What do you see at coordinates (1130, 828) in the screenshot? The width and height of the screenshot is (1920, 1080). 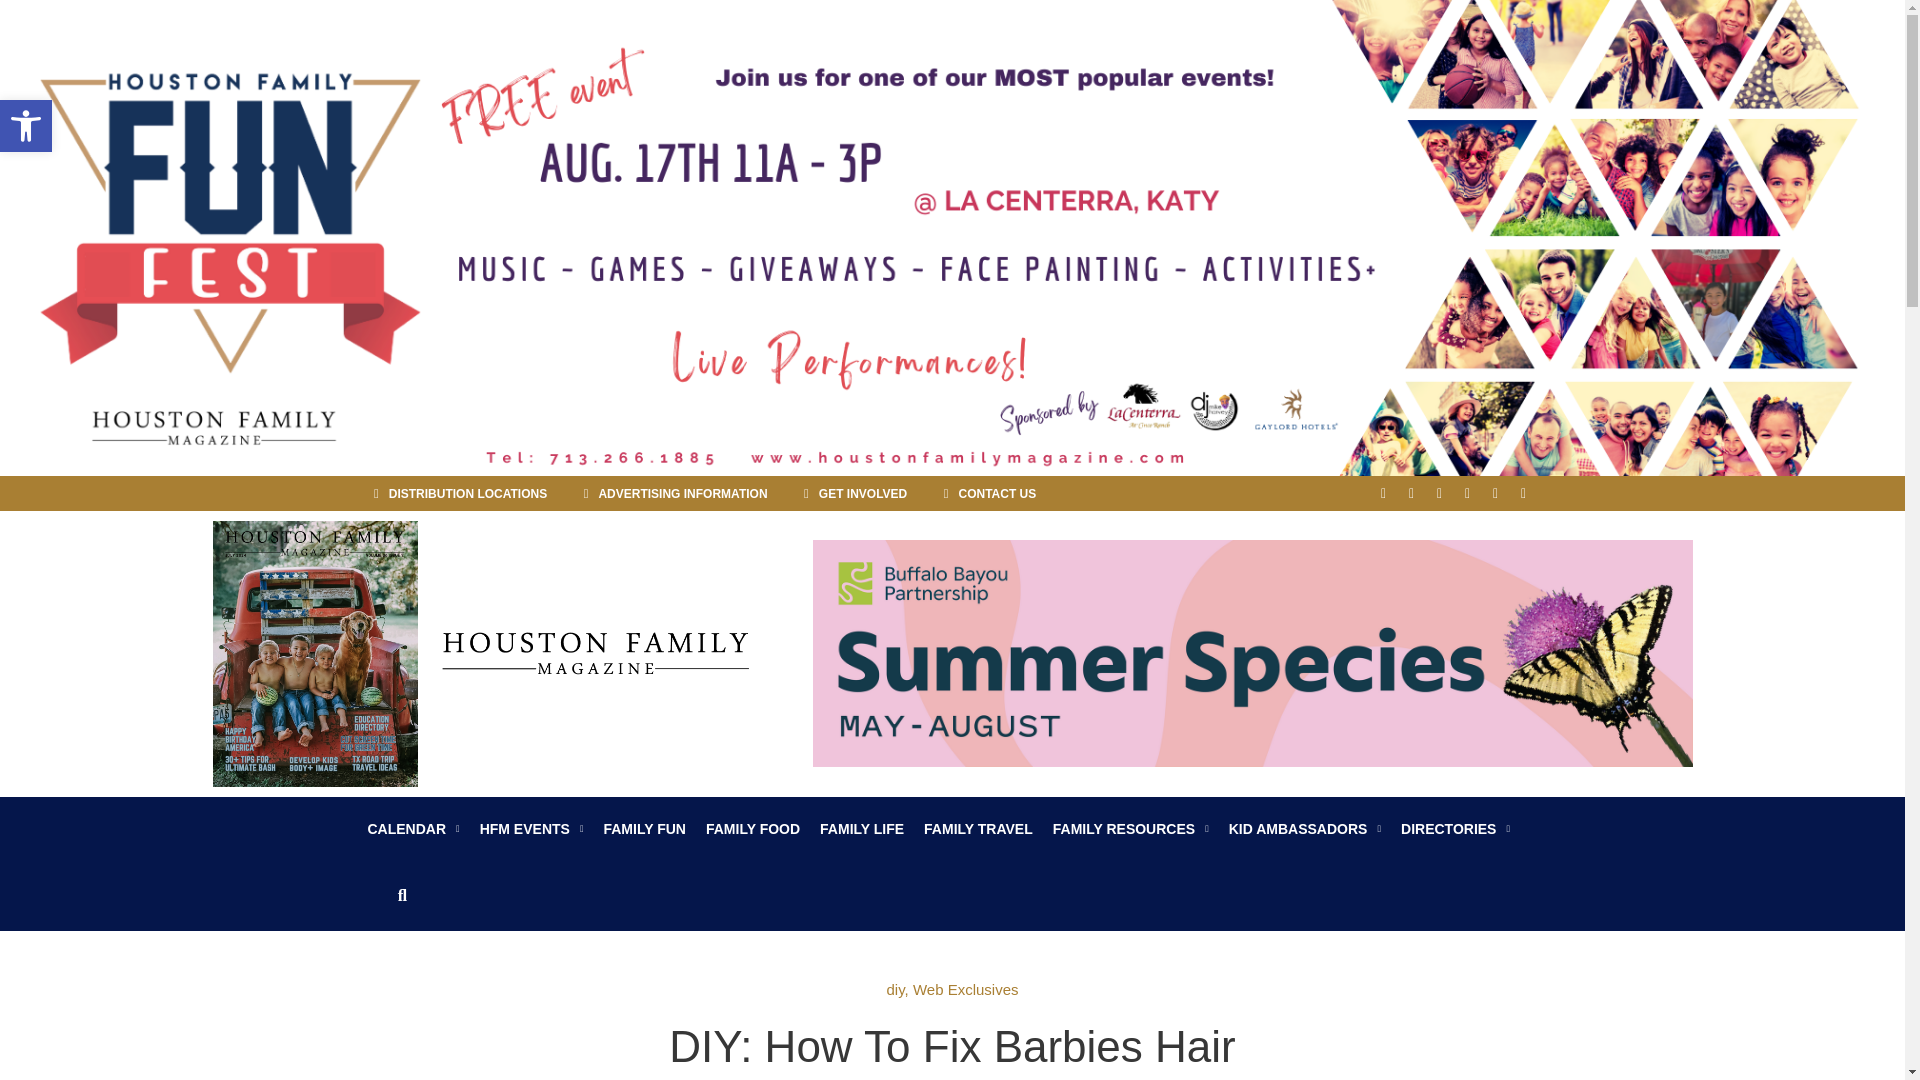 I see `FAMILY RESOURCES` at bounding box center [1130, 828].